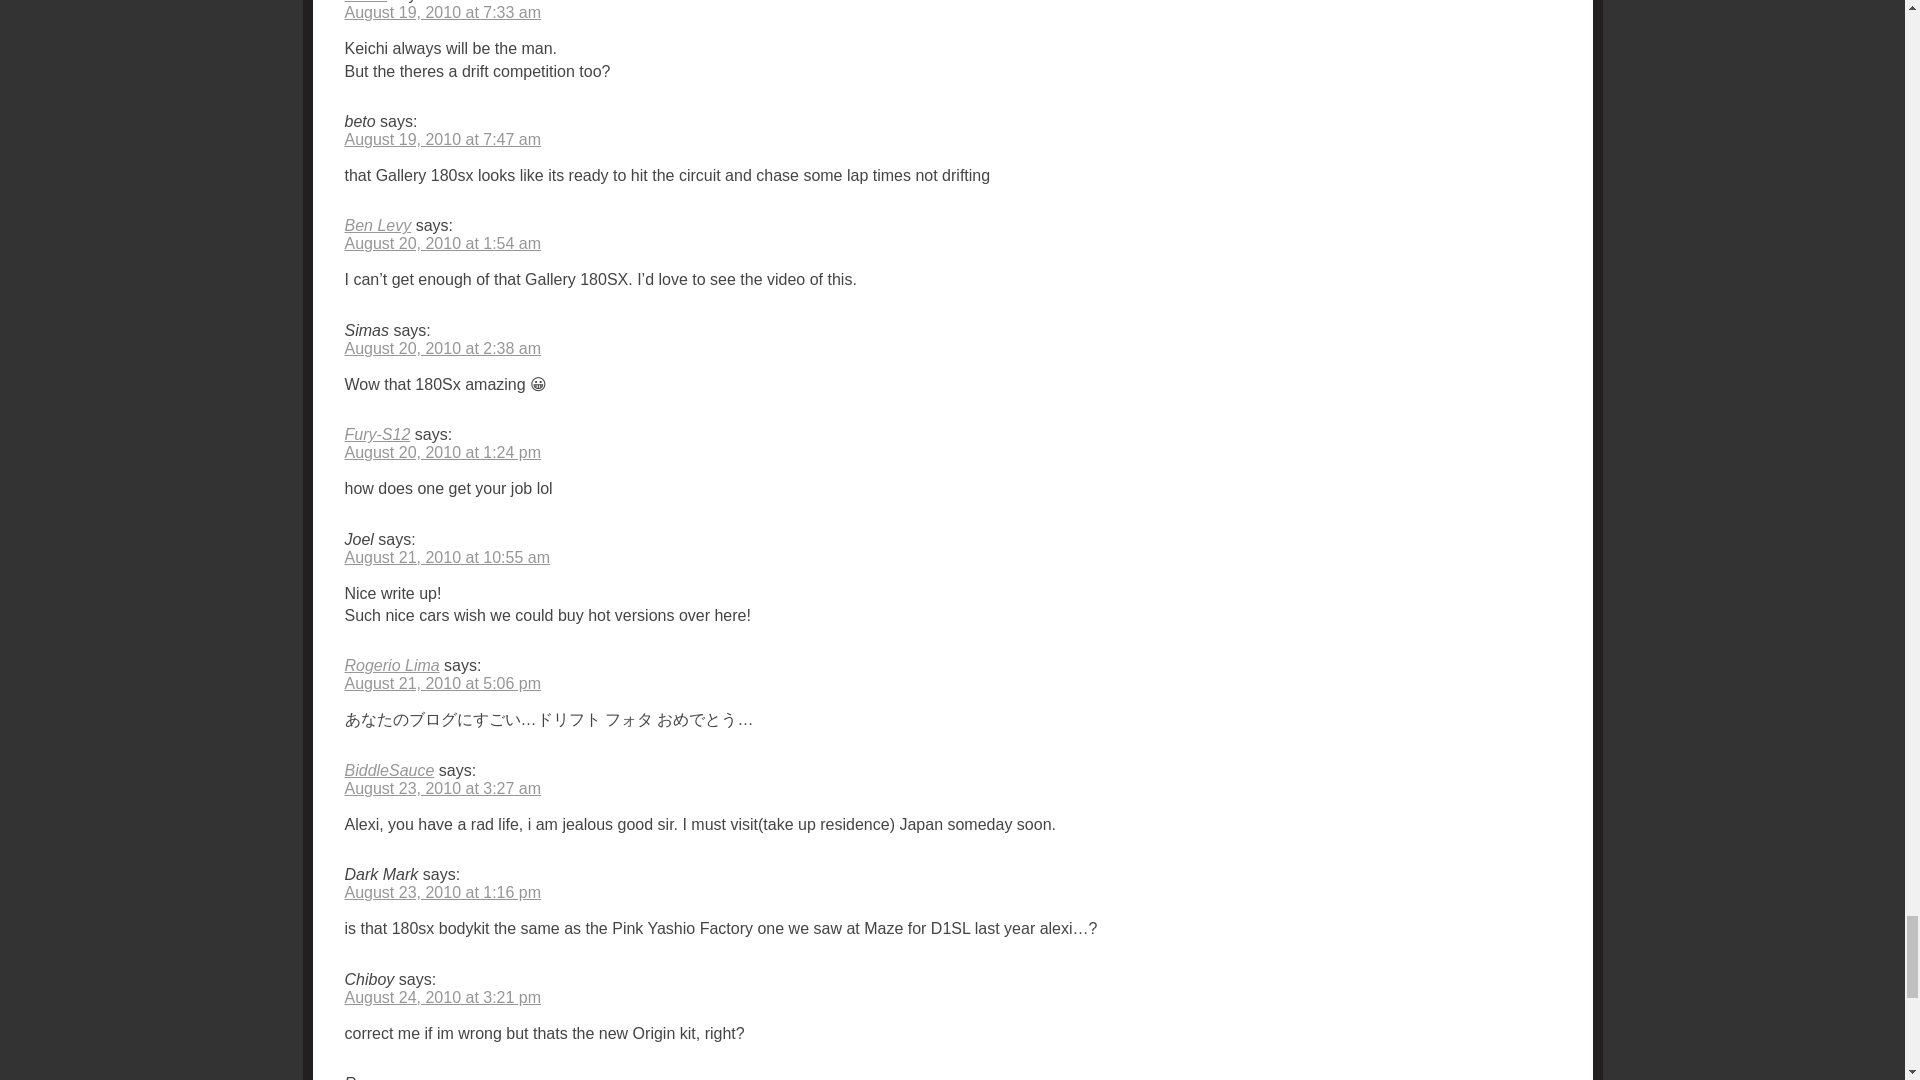 This screenshot has height=1080, width=1920. Describe the element at coordinates (442, 892) in the screenshot. I see `August 23, 2010 at 1:16 pm` at that location.